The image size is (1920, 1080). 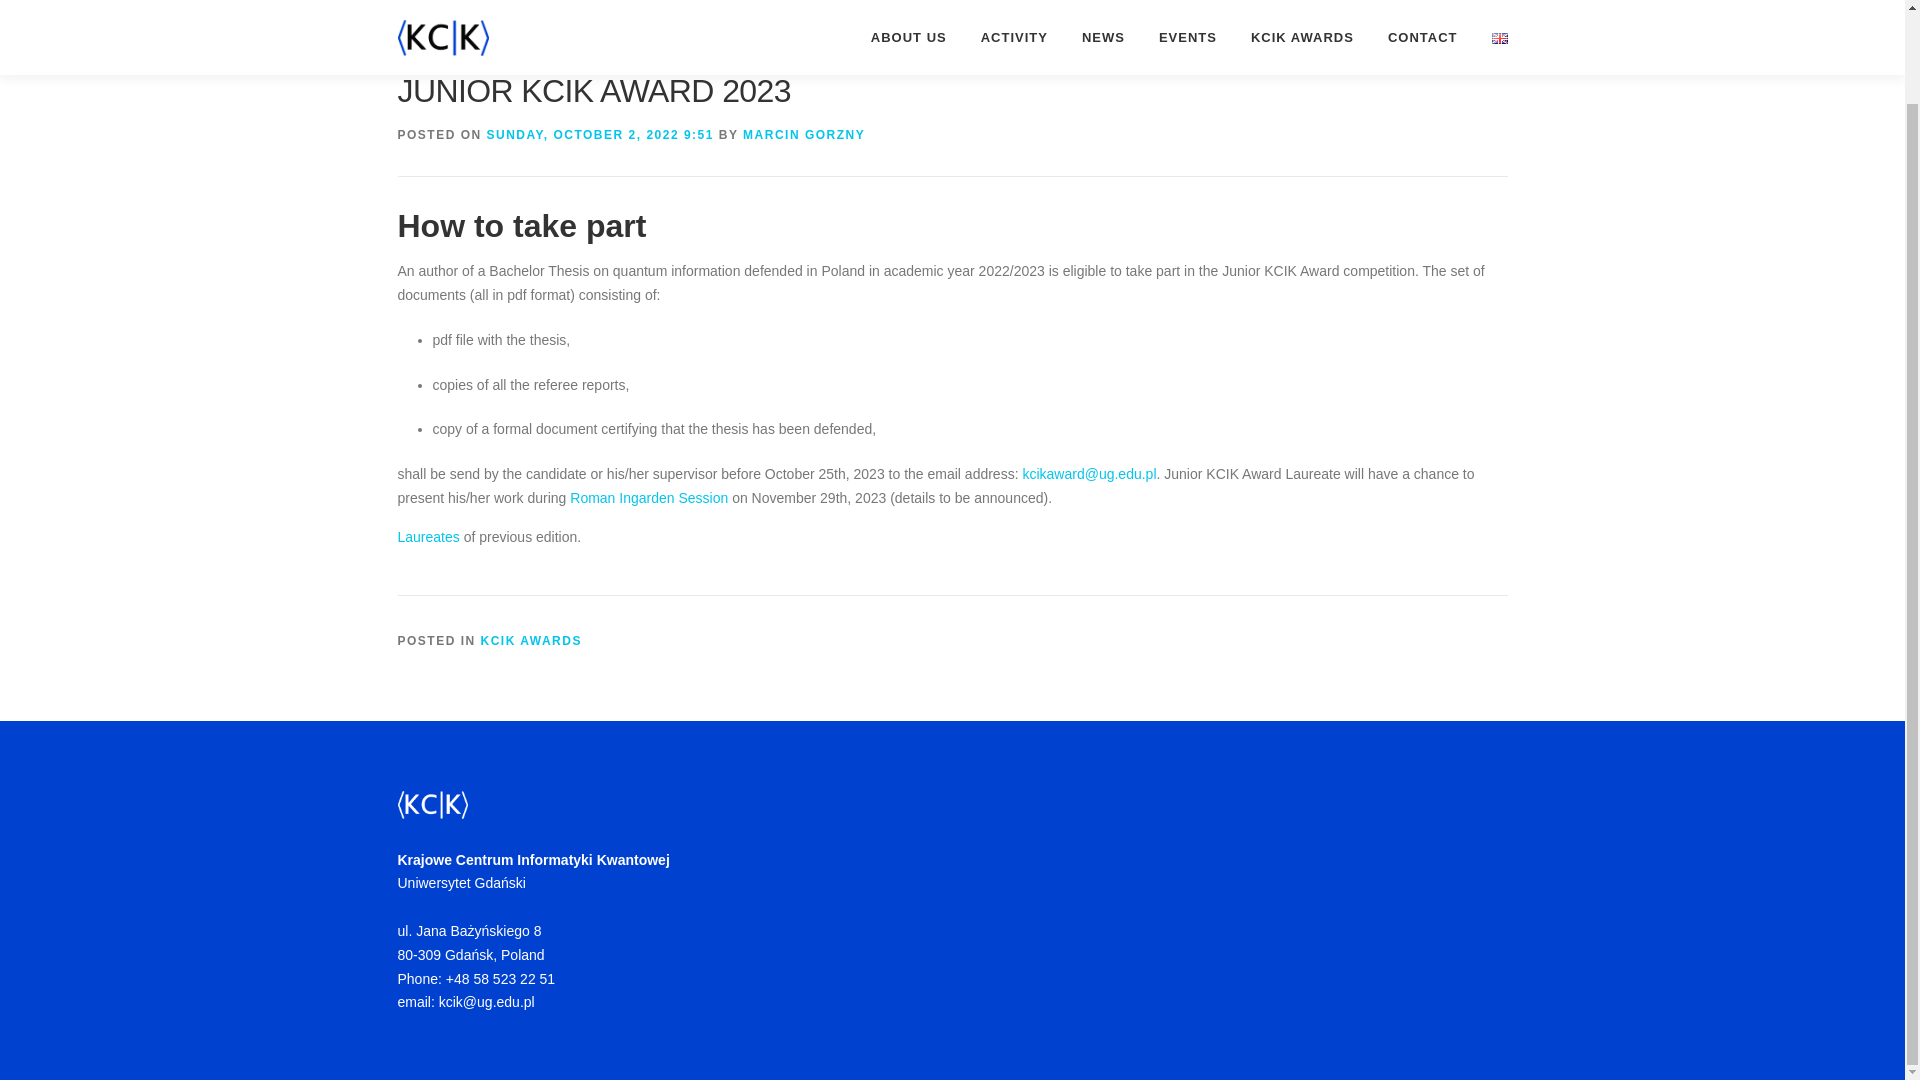 I want to click on KCIK AWARDS, so click(x=531, y=640).